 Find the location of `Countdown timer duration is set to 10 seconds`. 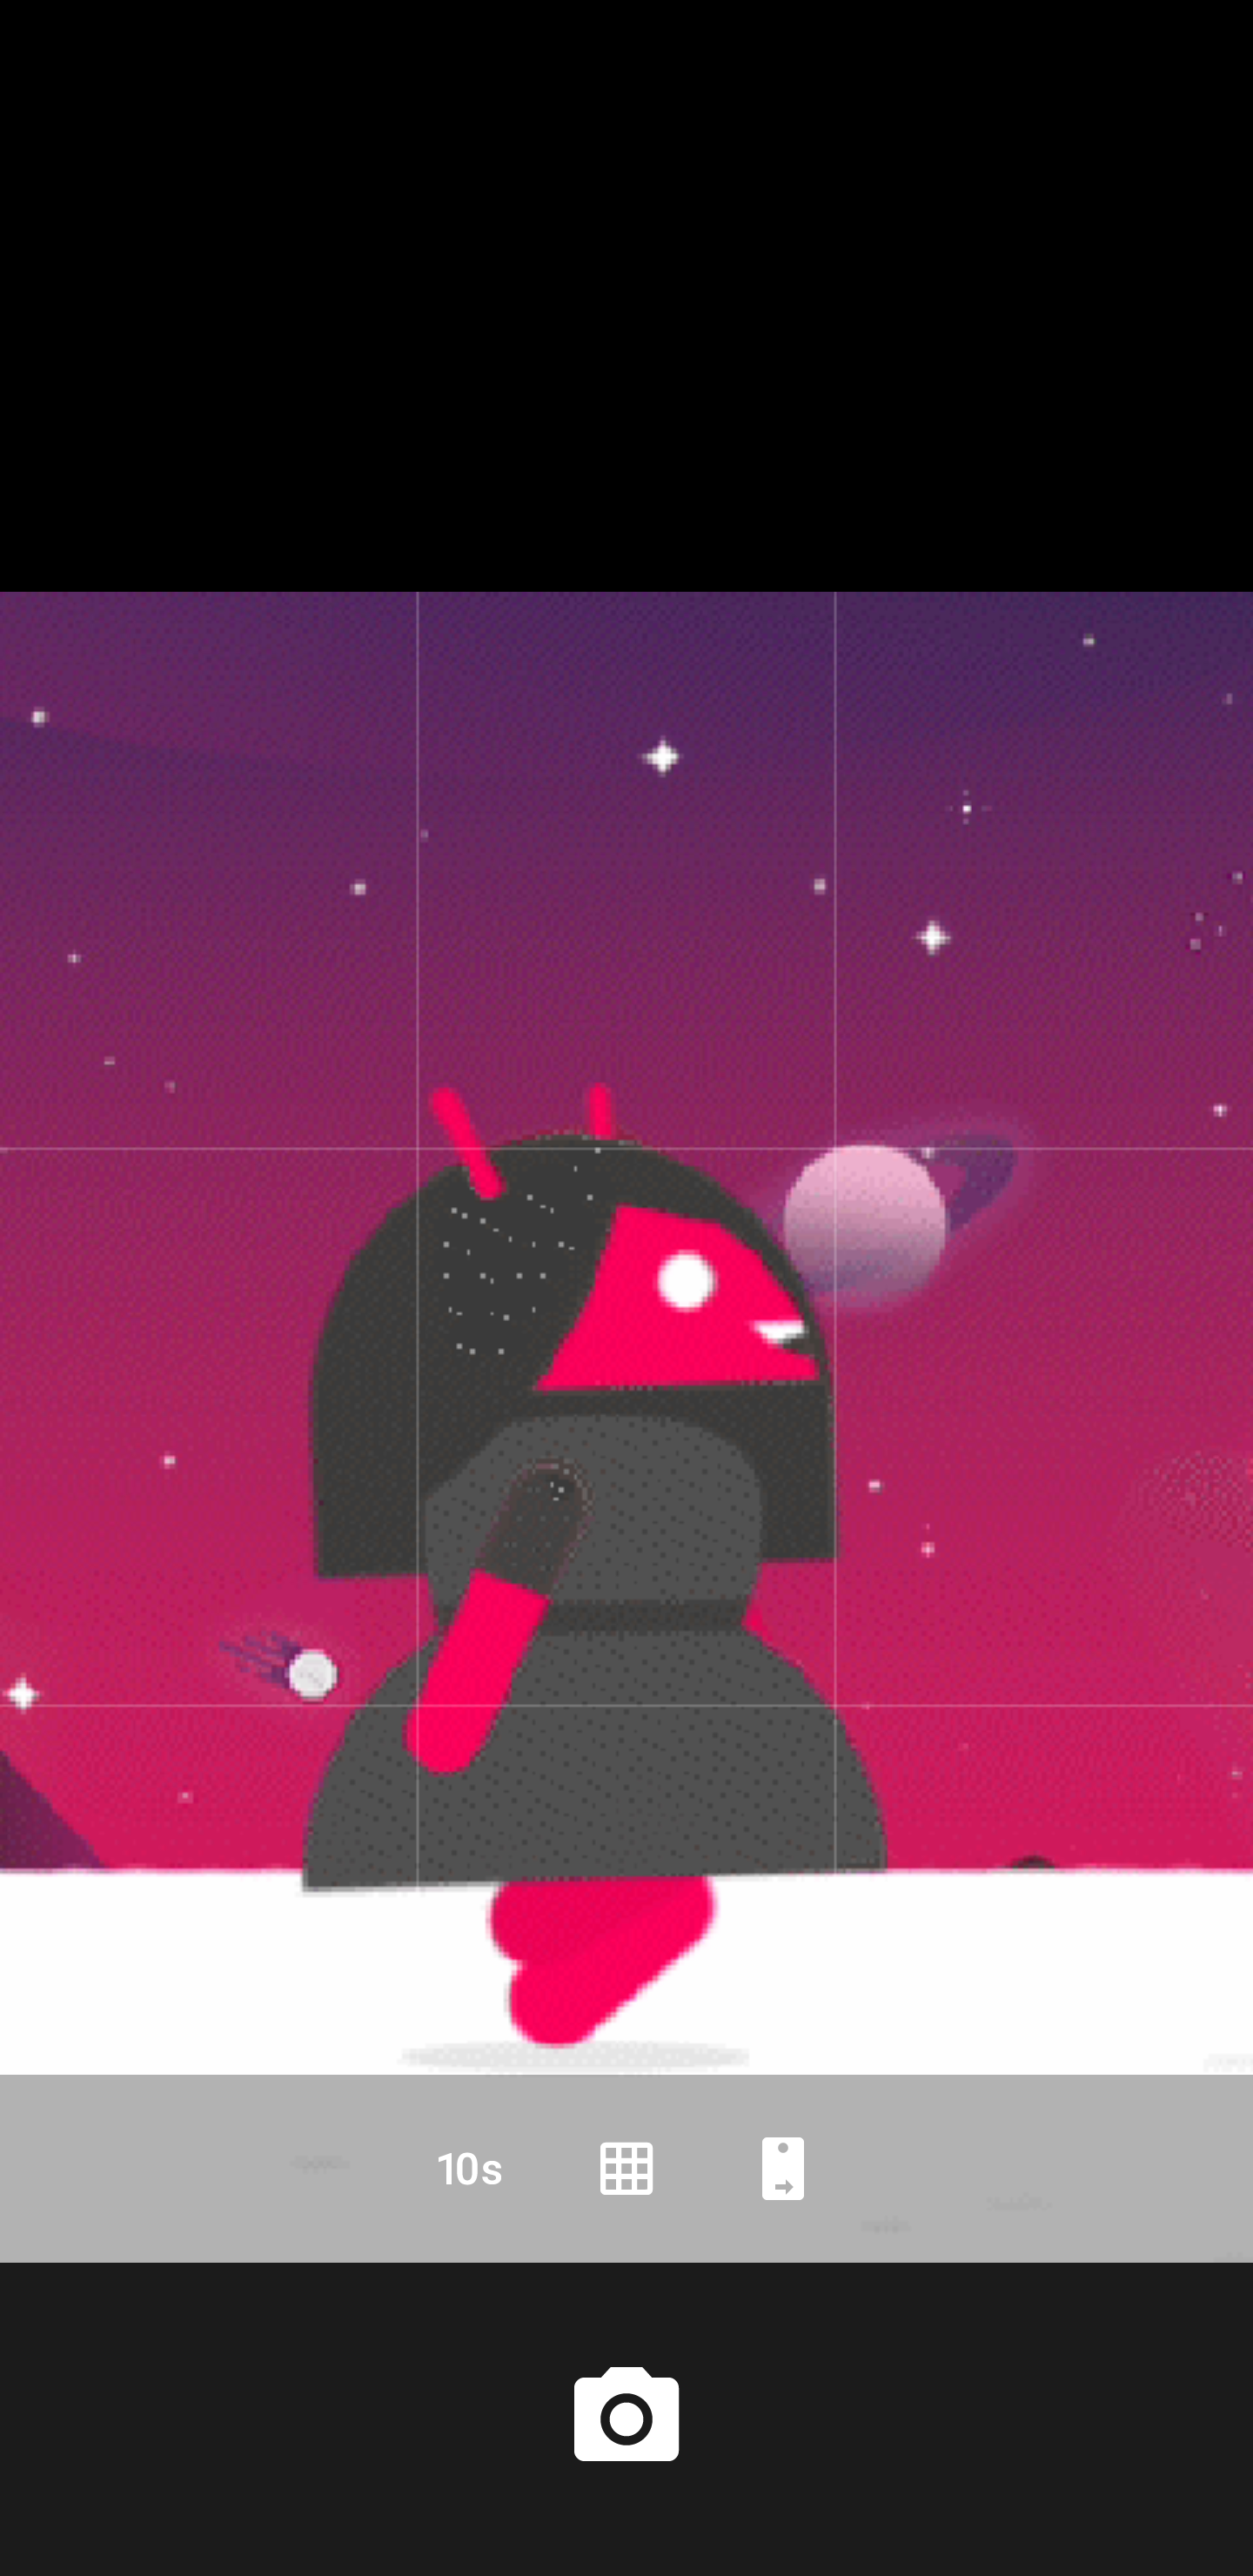

Countdown timer duration is set to 10 seconds is located at coordinates (470, 2169).